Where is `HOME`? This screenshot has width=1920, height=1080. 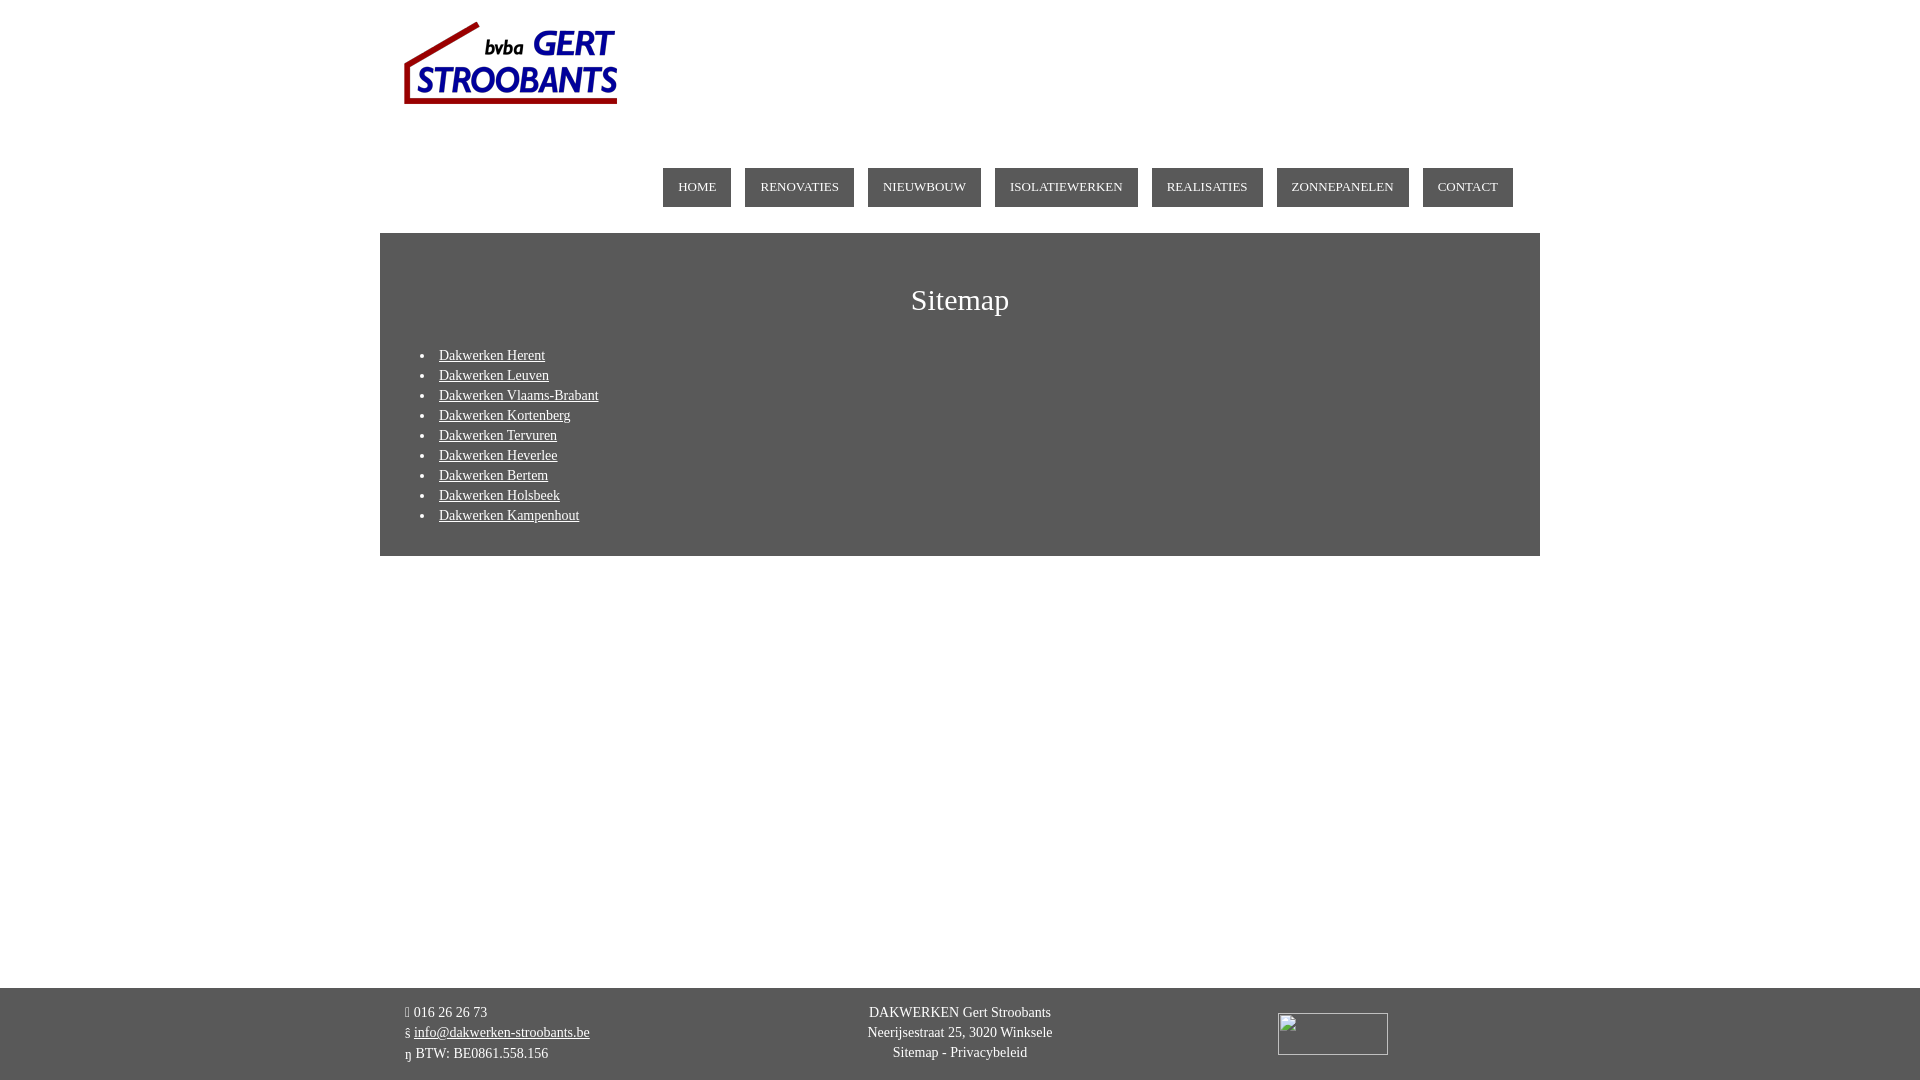 HOME is located at coordinates (697, 188).